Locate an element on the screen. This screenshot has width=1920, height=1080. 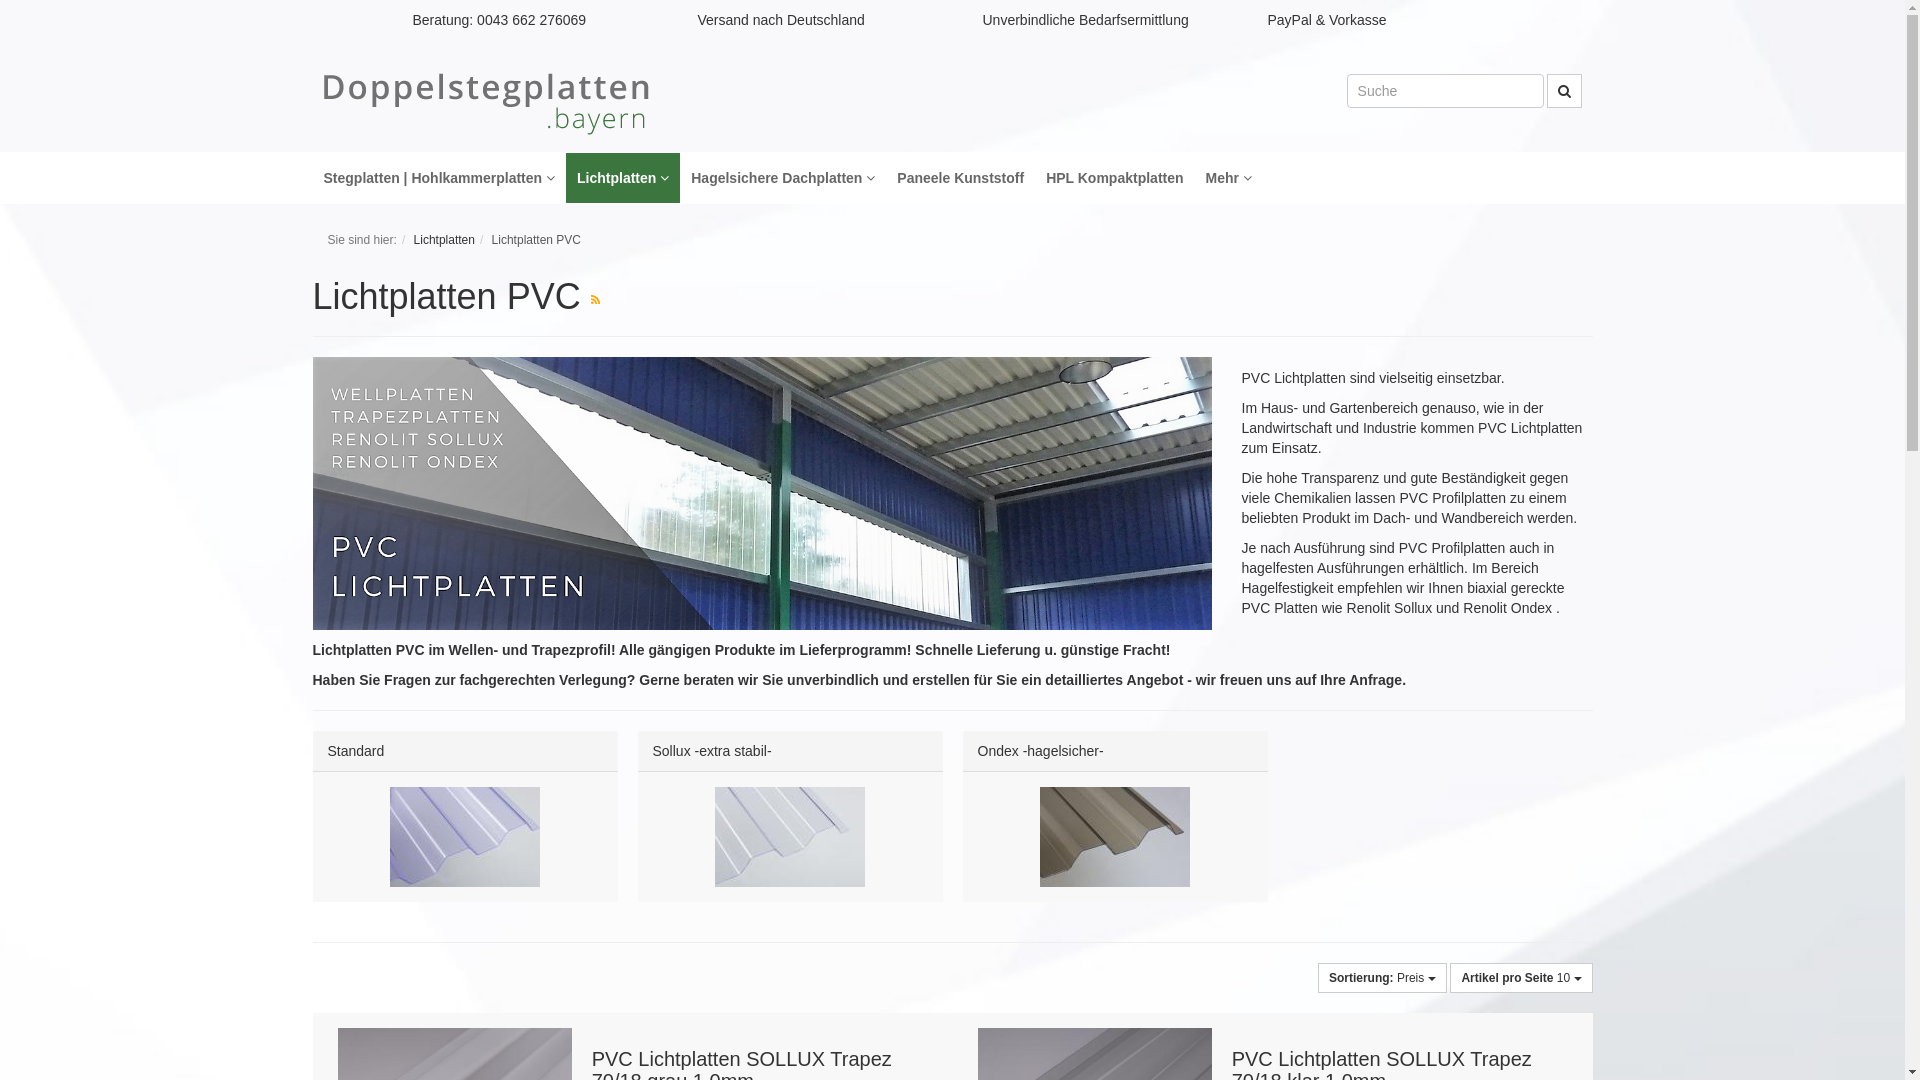
Lichtplatten  is located at coordinates (623, 178).